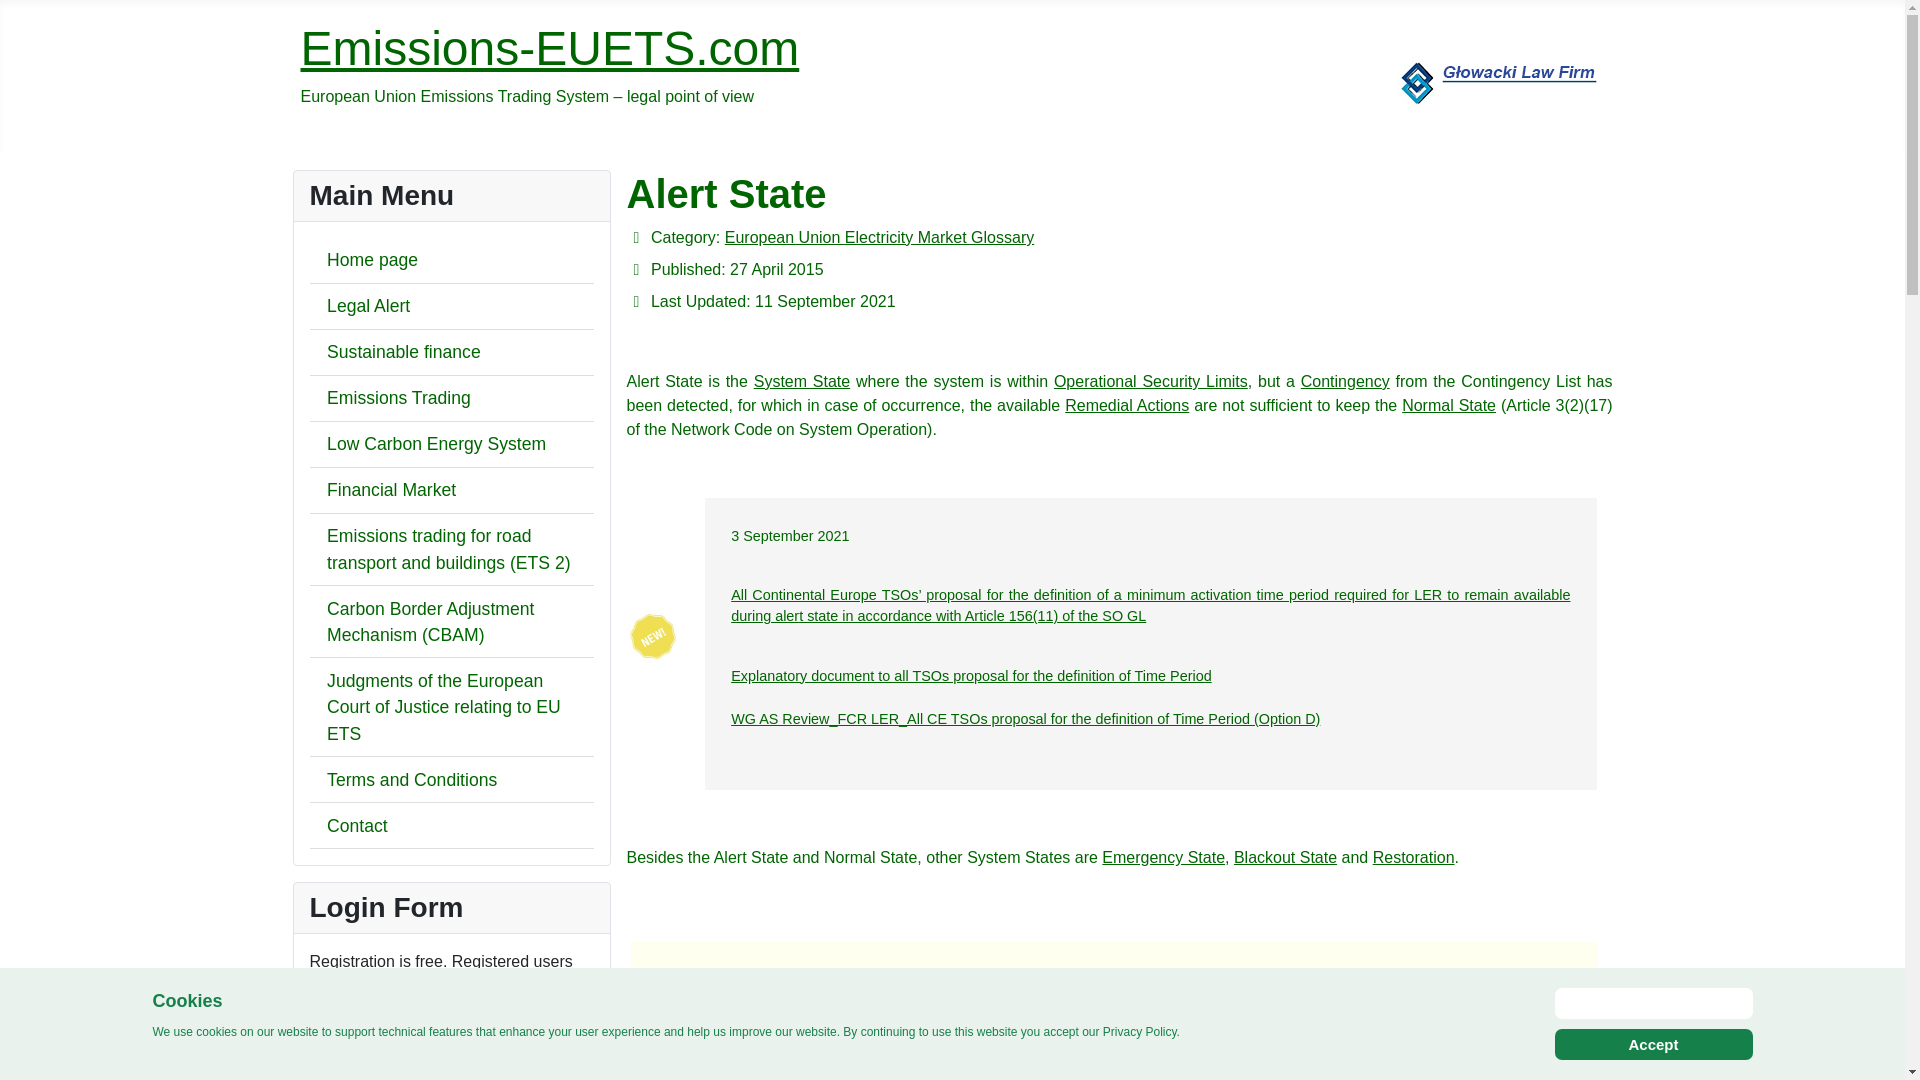 This screenshot has width=1920, height=1080. I want to click on Normal State, so click(1448, 405).